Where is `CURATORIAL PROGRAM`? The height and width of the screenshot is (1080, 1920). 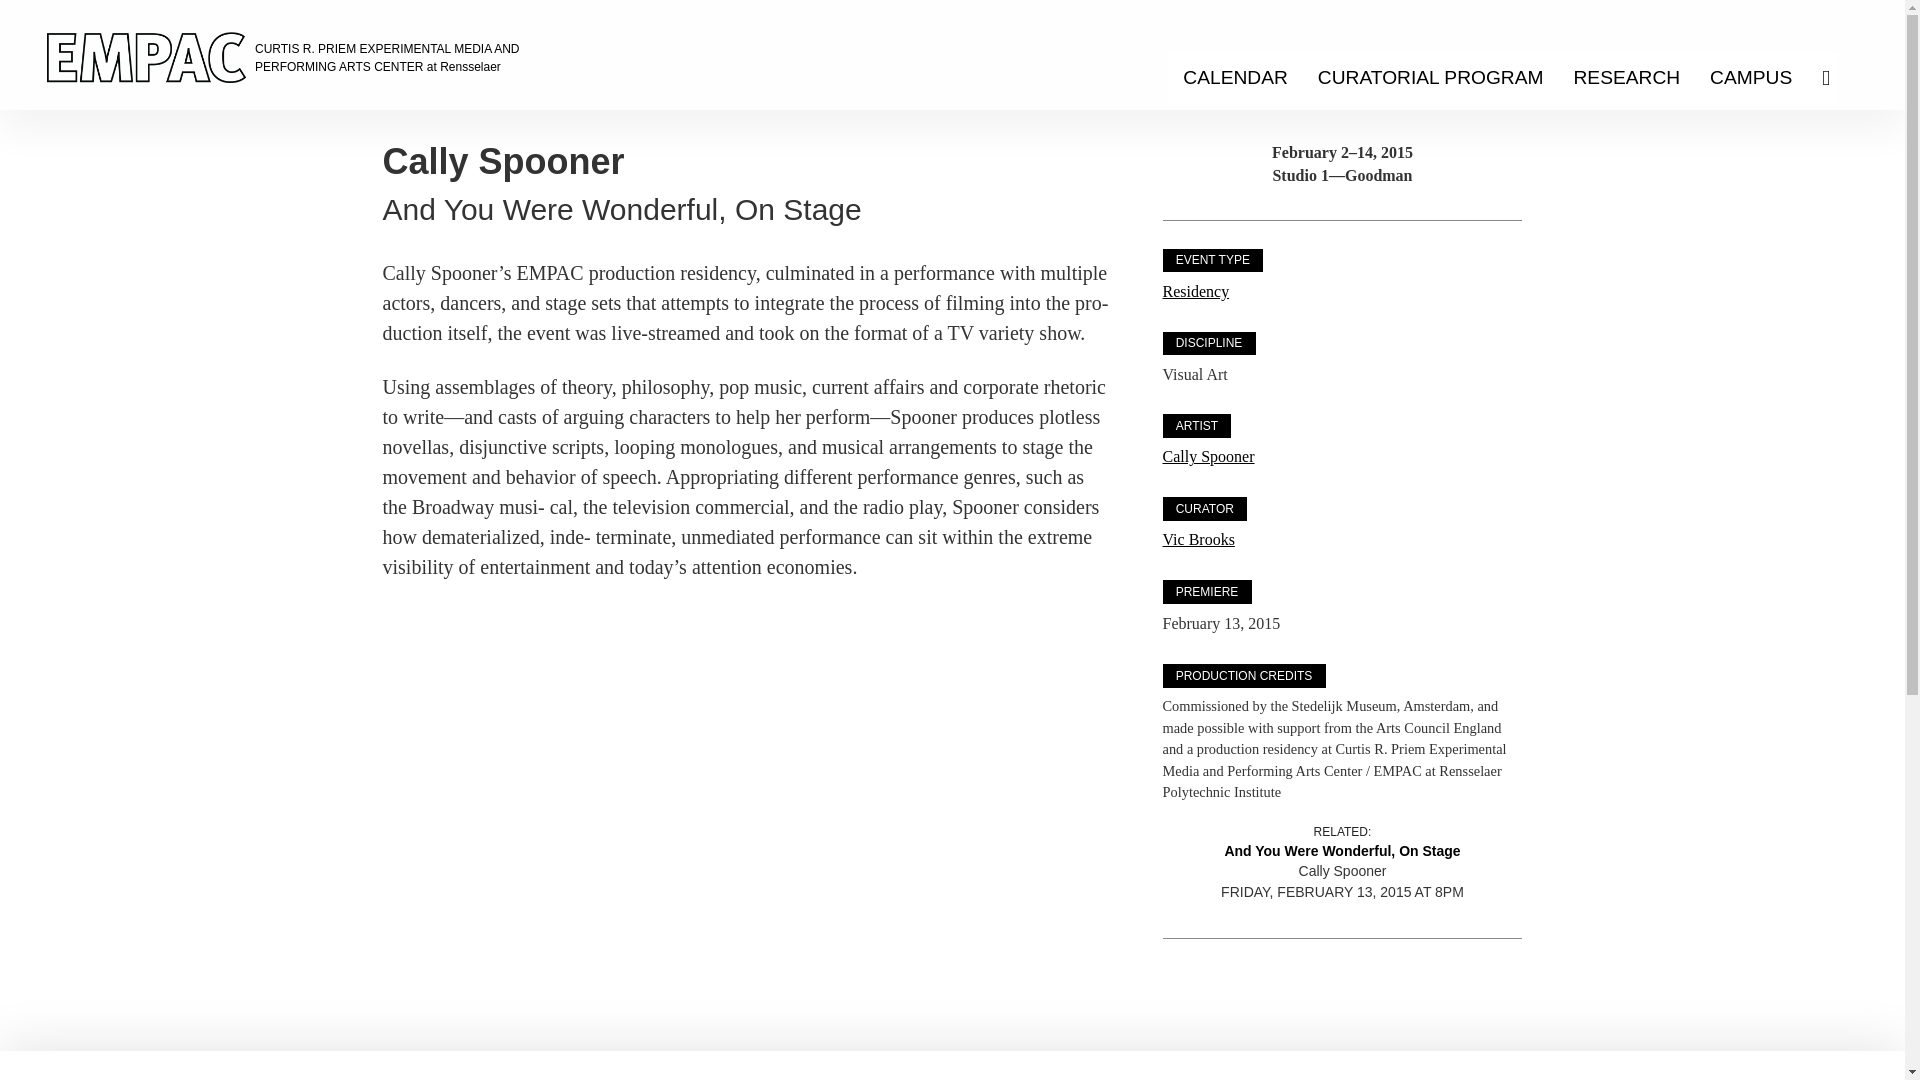
CURATORIAL PROGRAM is located at coordinates (1431, 77).